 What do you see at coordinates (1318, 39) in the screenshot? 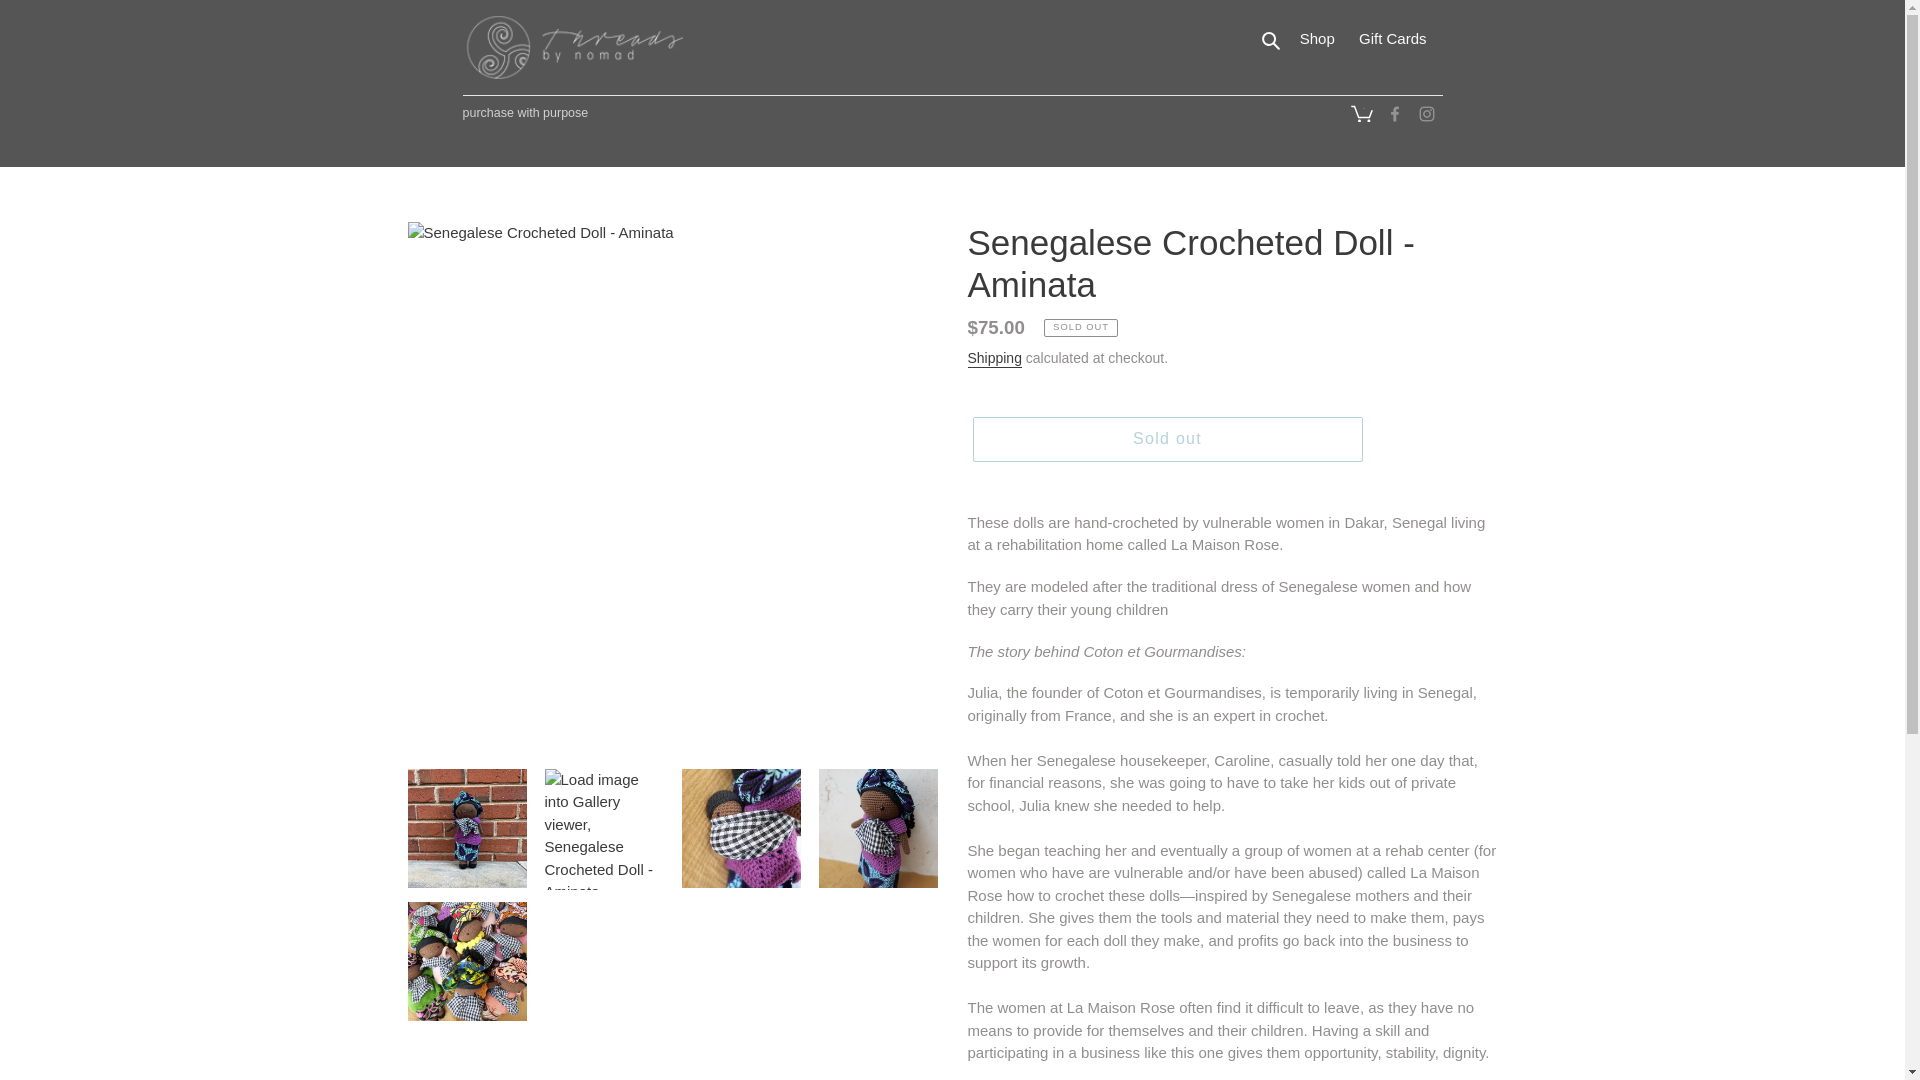
I see `Shop` at bounding box center [1318, 39].